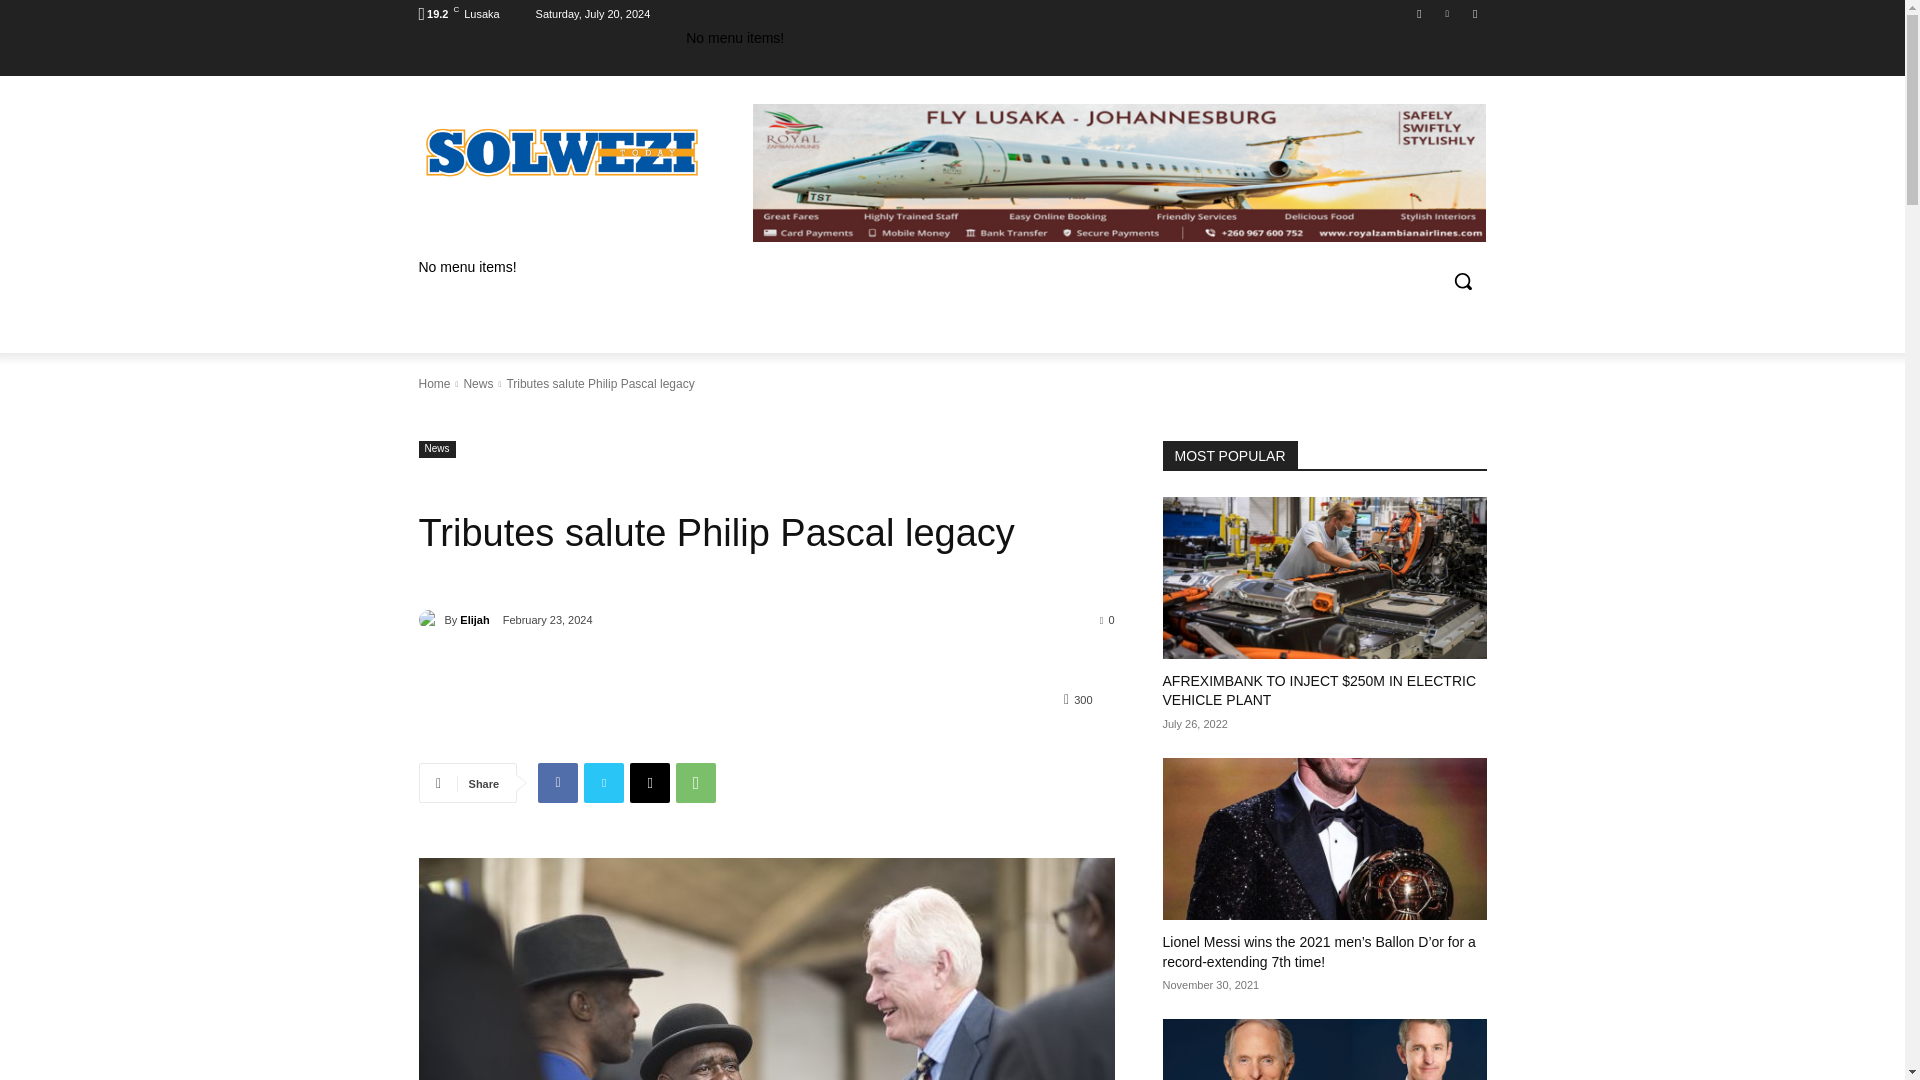  Describe the element at coordinates (474, 620) in the screenshot. I see `Elijah` at that location.